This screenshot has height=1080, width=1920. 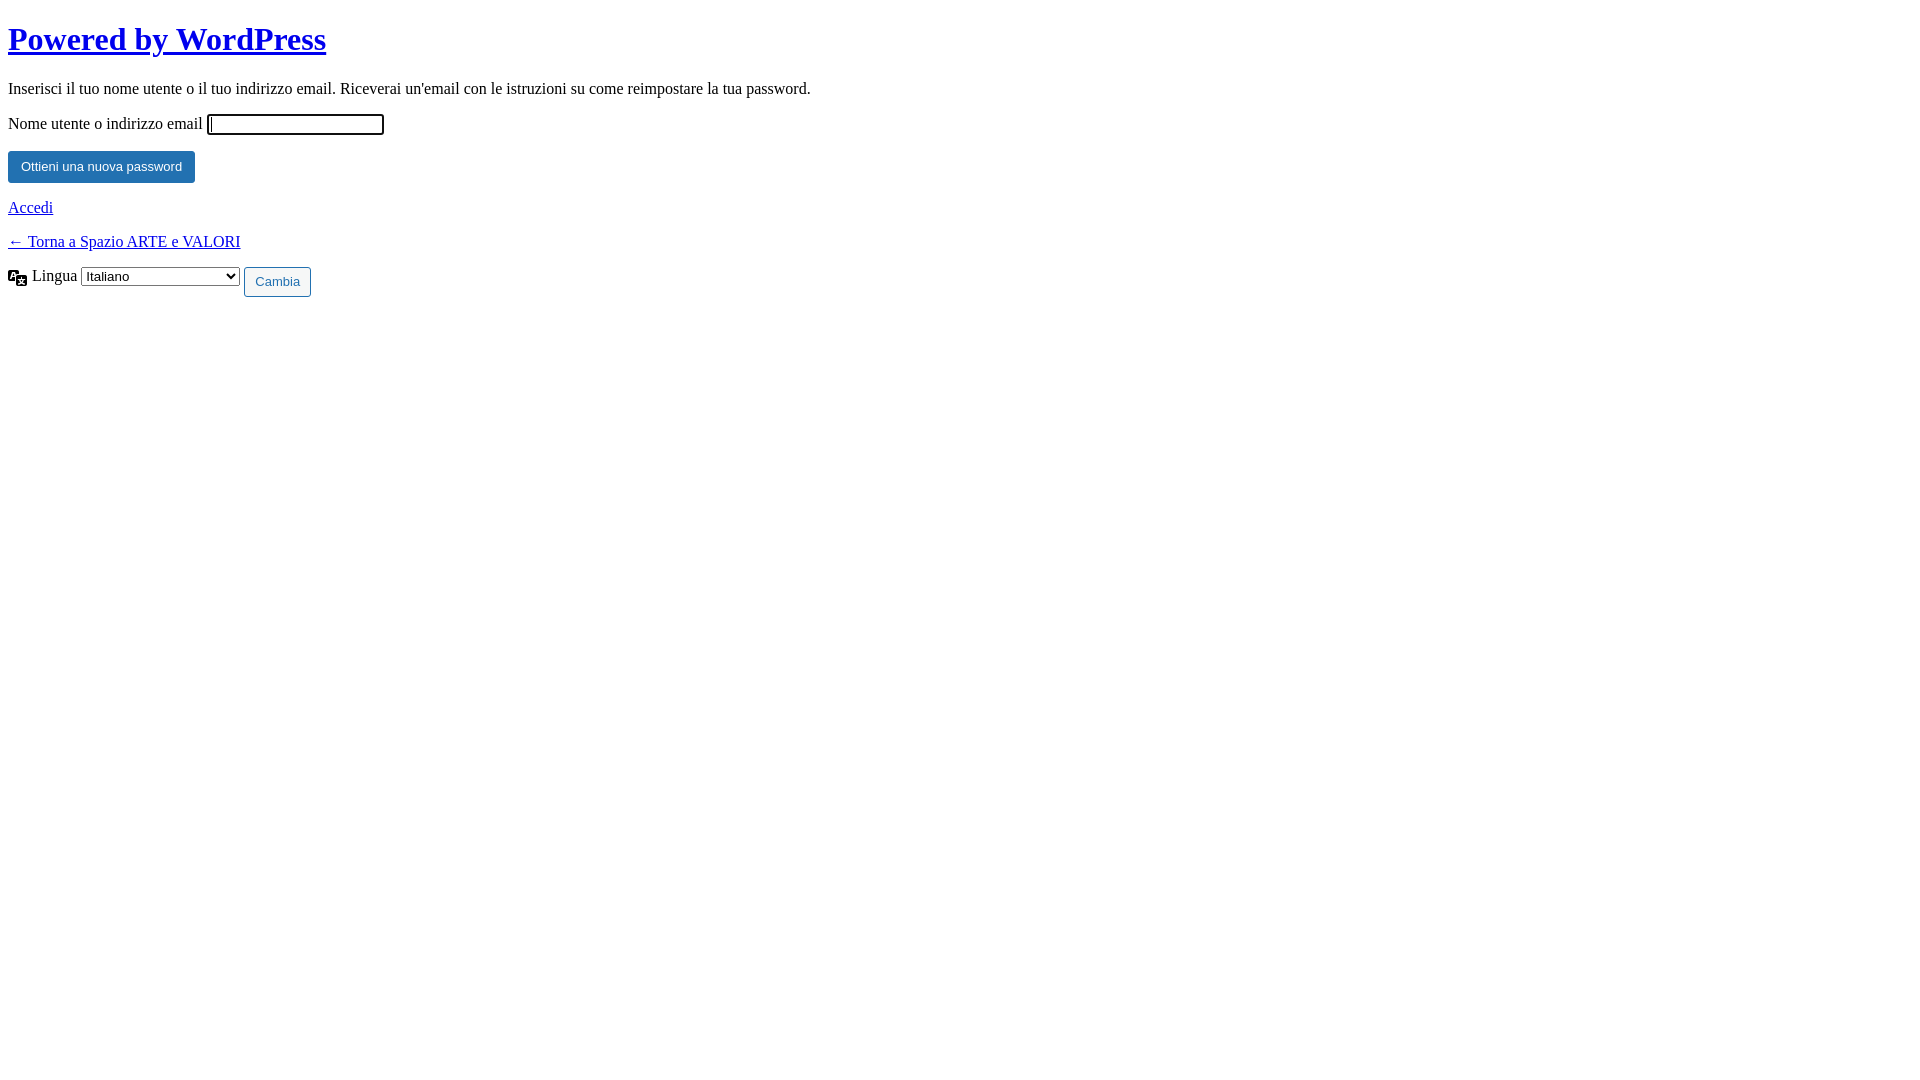 I want to click on Accedi, so click(x=30, y=208).